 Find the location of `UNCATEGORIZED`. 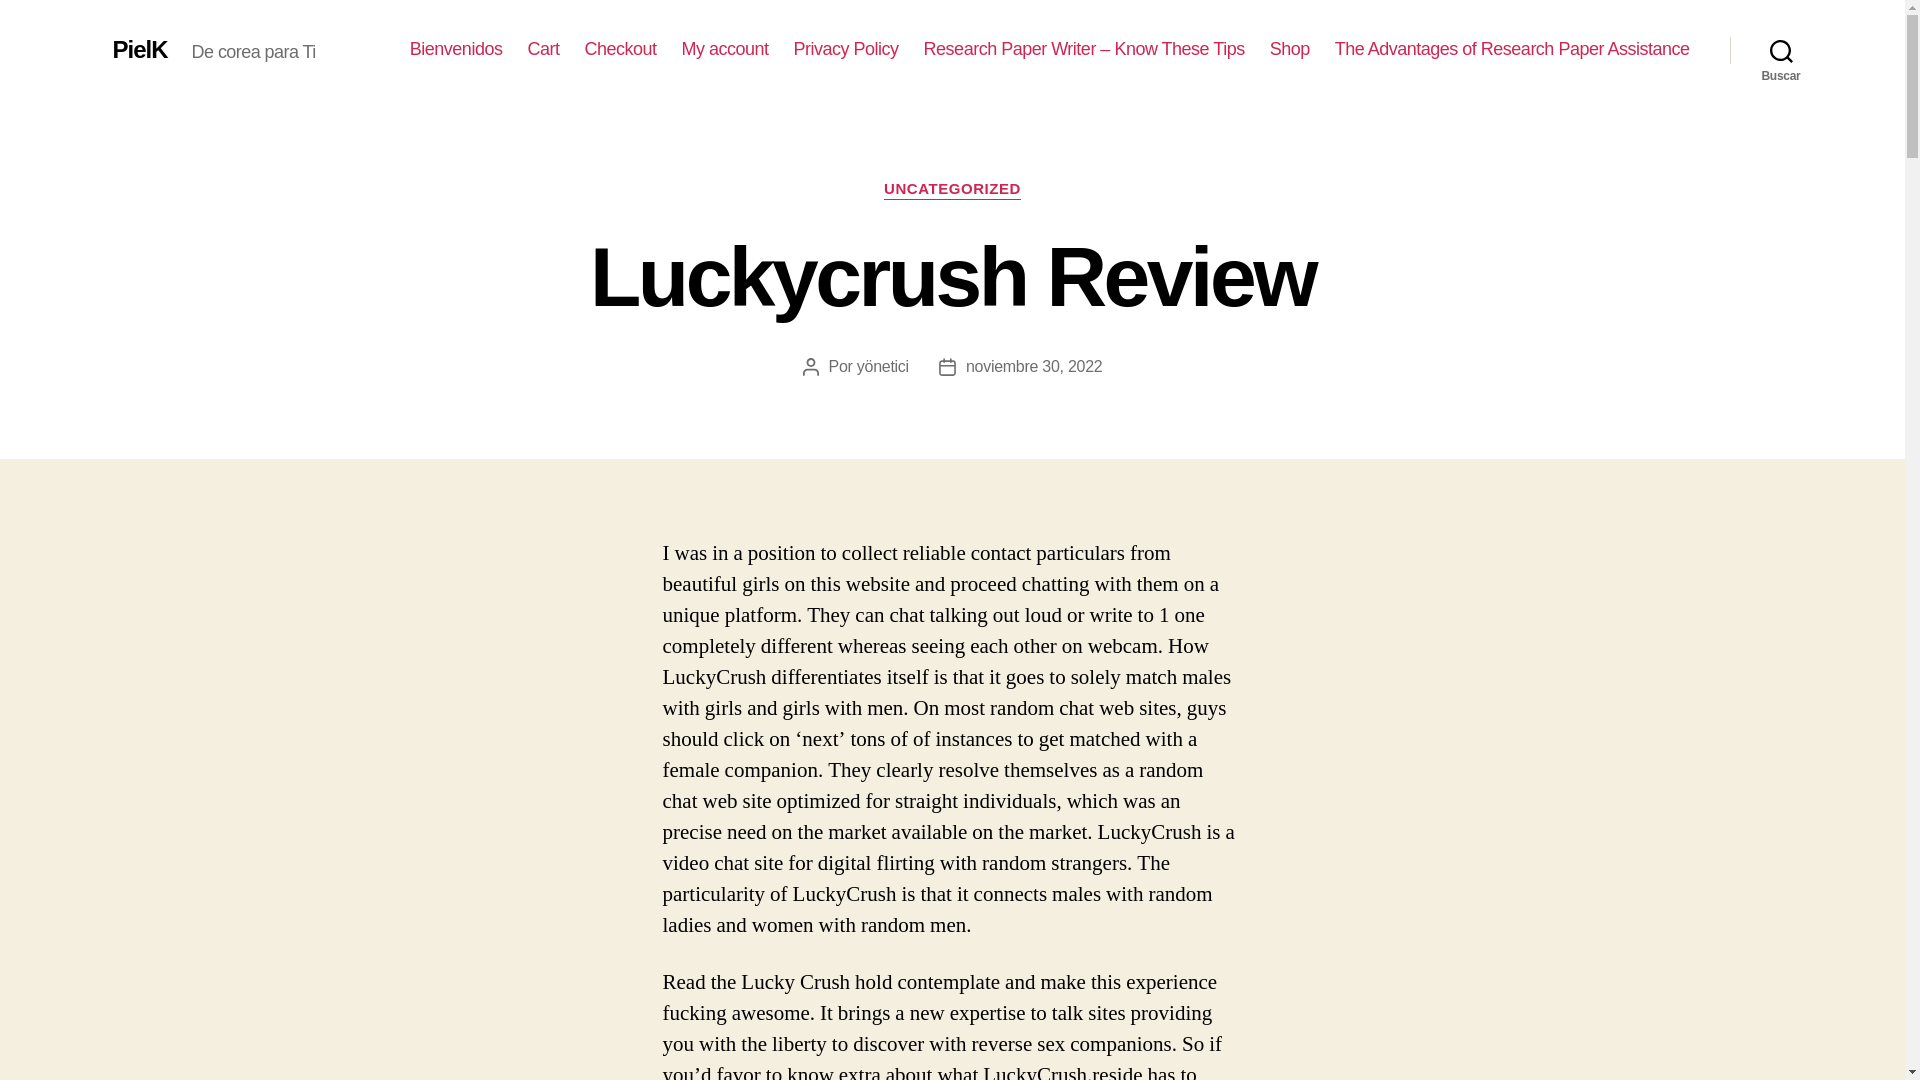

UNCATEGORIZED is located at coordinates (952, 190).